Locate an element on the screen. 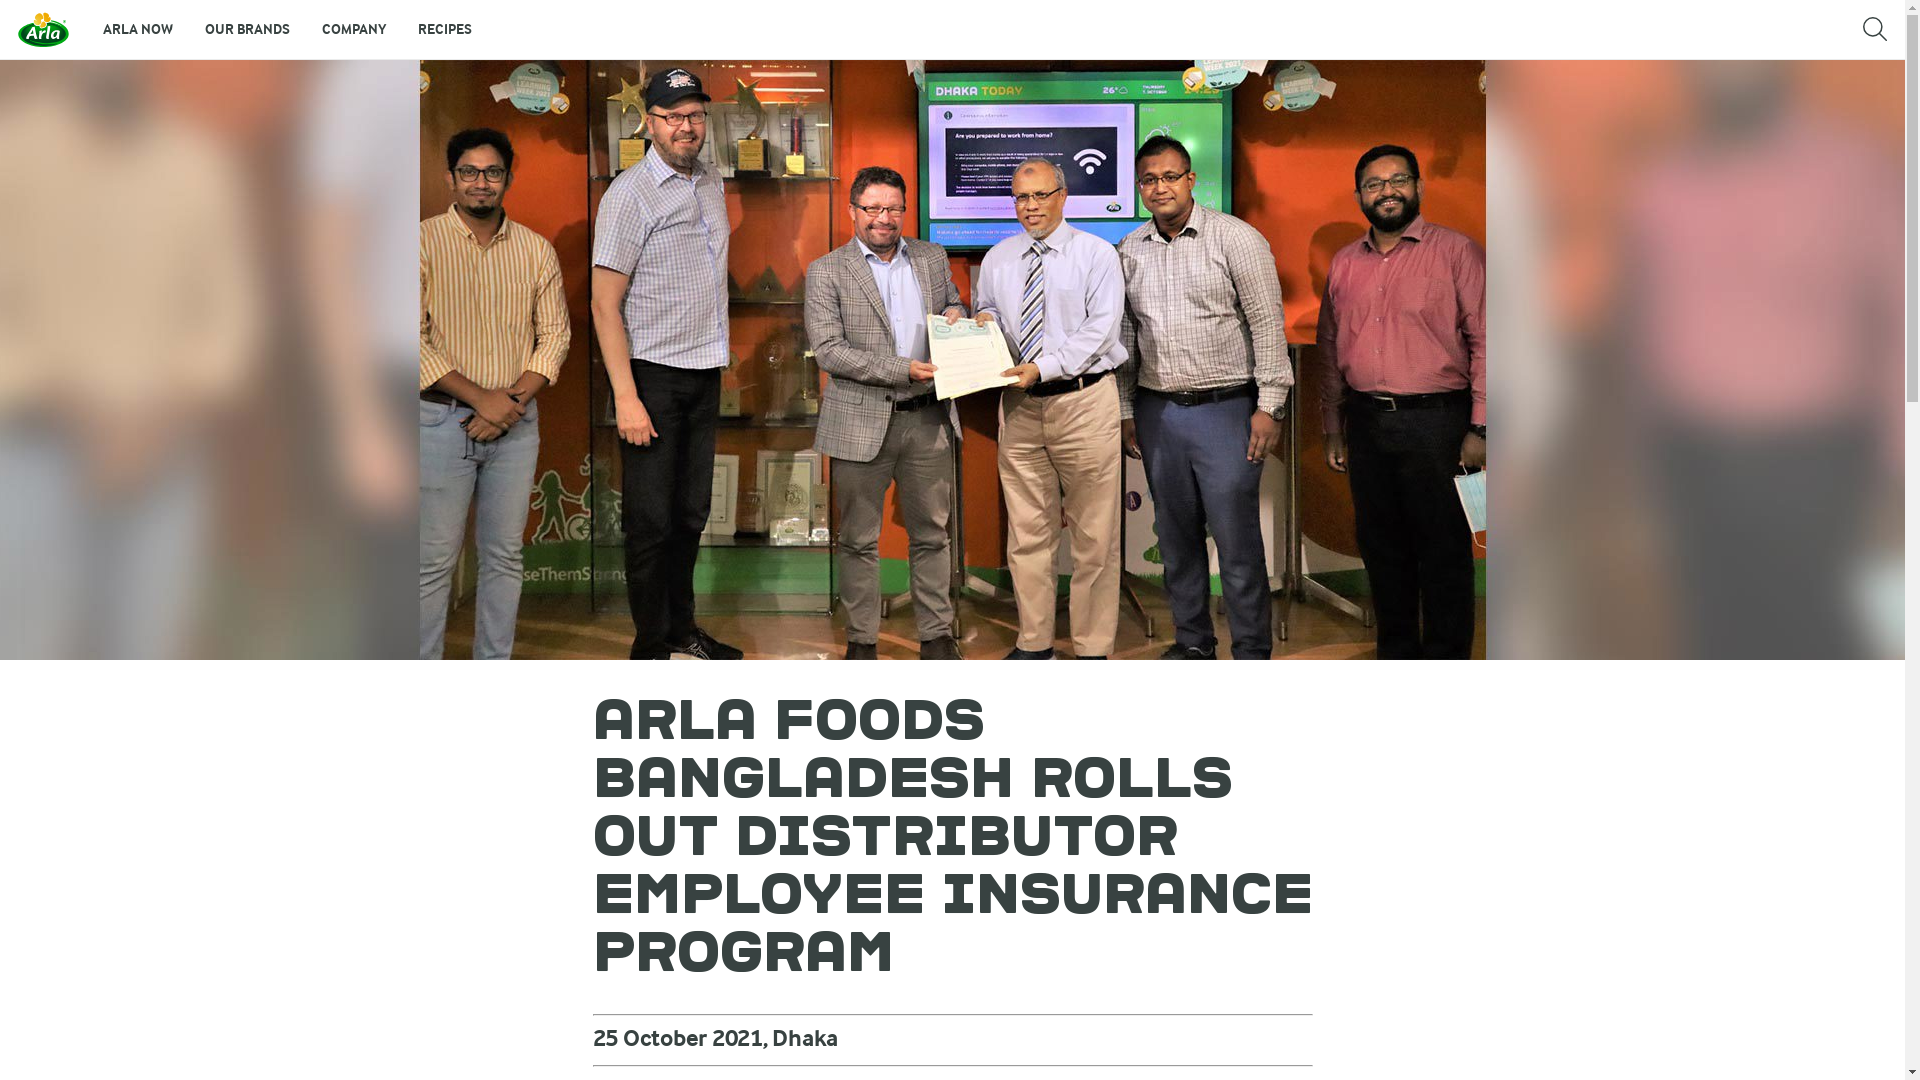  RECIPES is located at coordinates (445, 30).